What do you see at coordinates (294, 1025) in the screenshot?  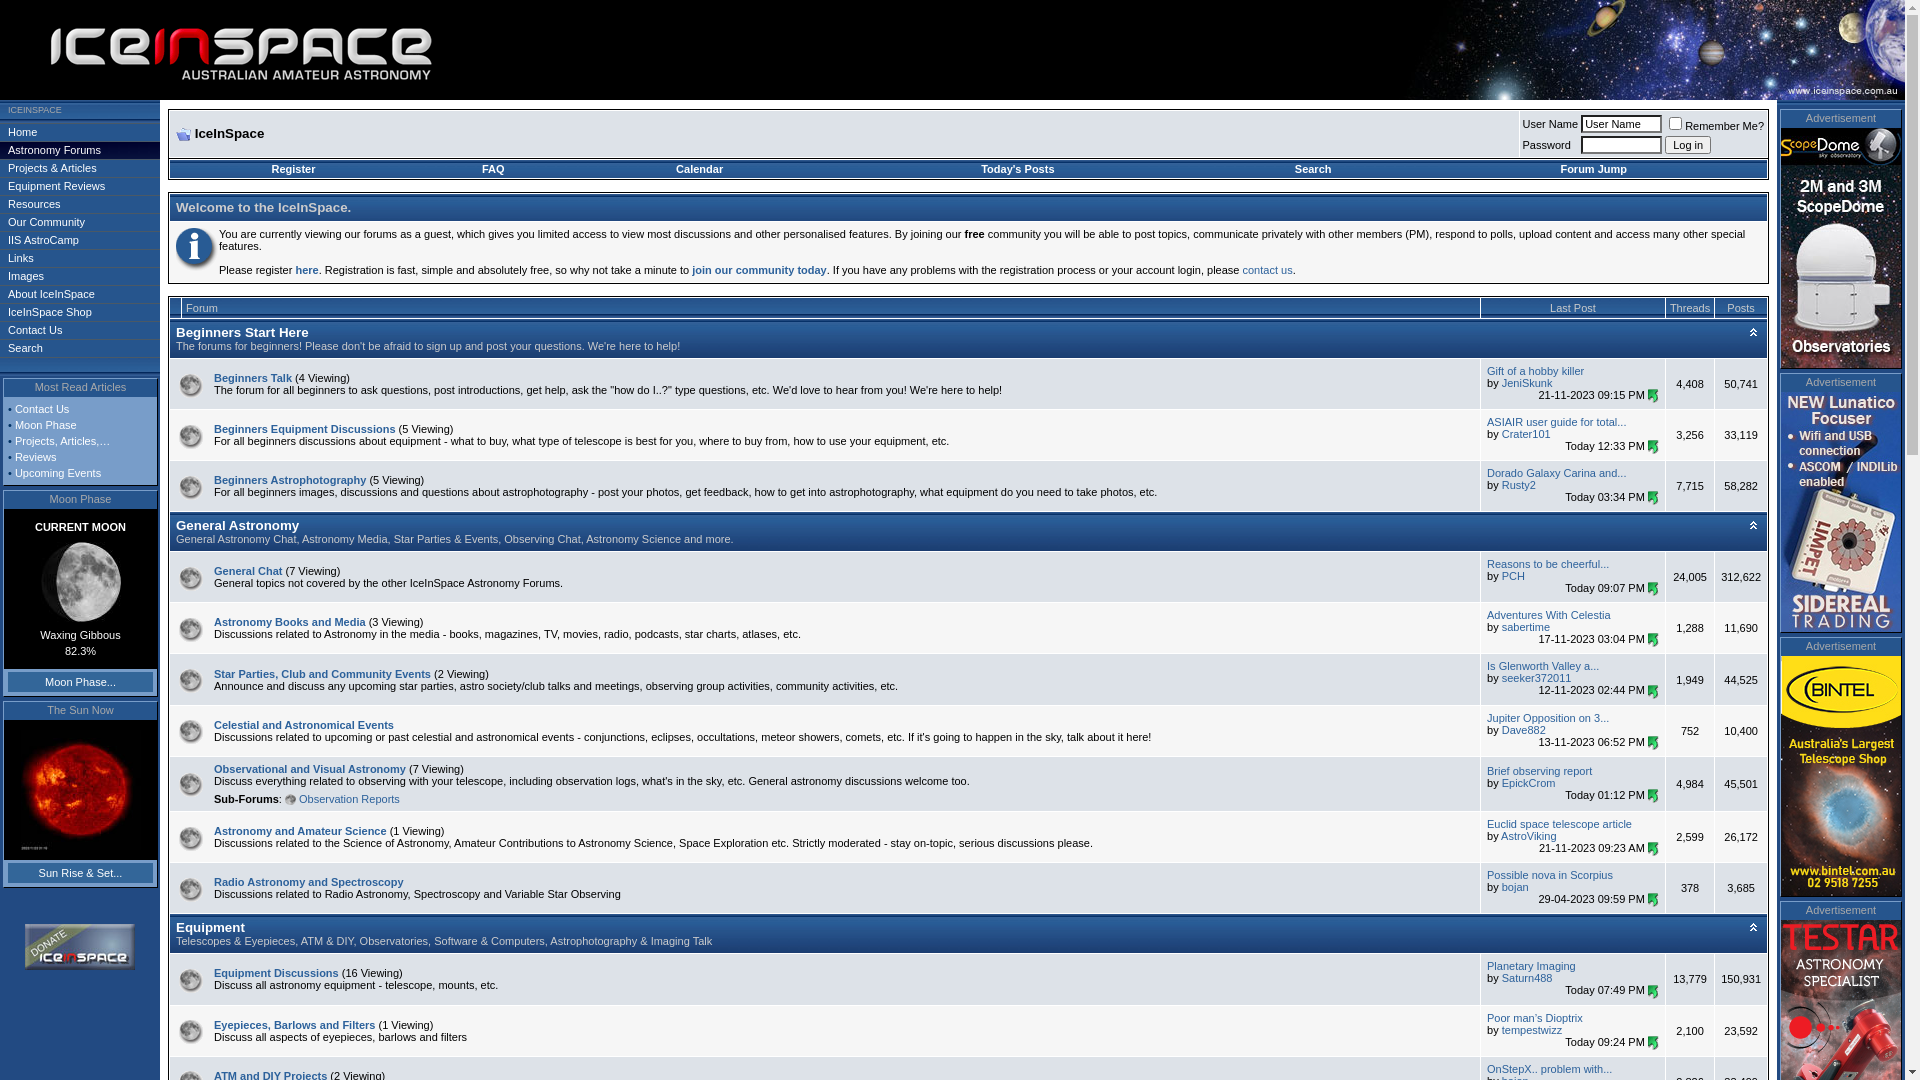 I see `Eyepieces, Barlows and Filters` at bounding box center [294, 1025].